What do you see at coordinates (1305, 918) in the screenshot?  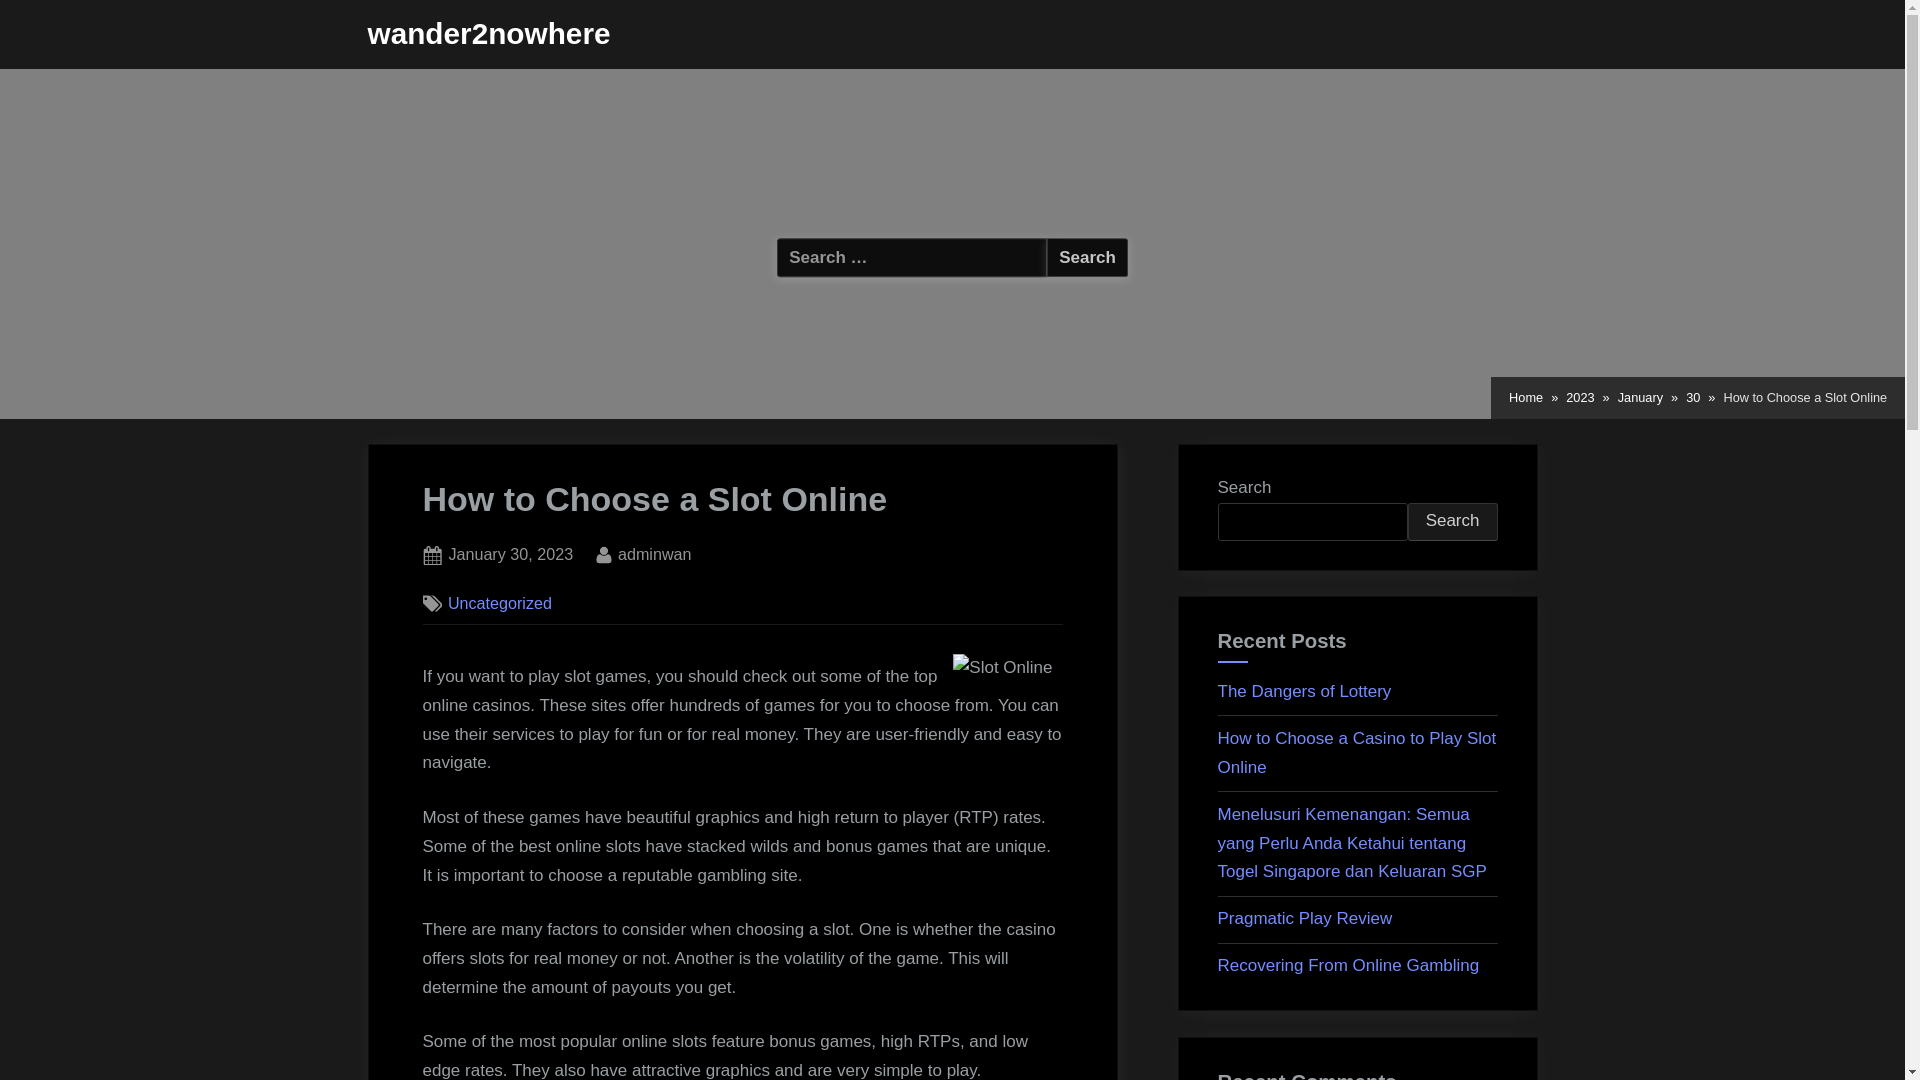 I see `Pragmatic Play Review` at bounding box center [1305, 918].